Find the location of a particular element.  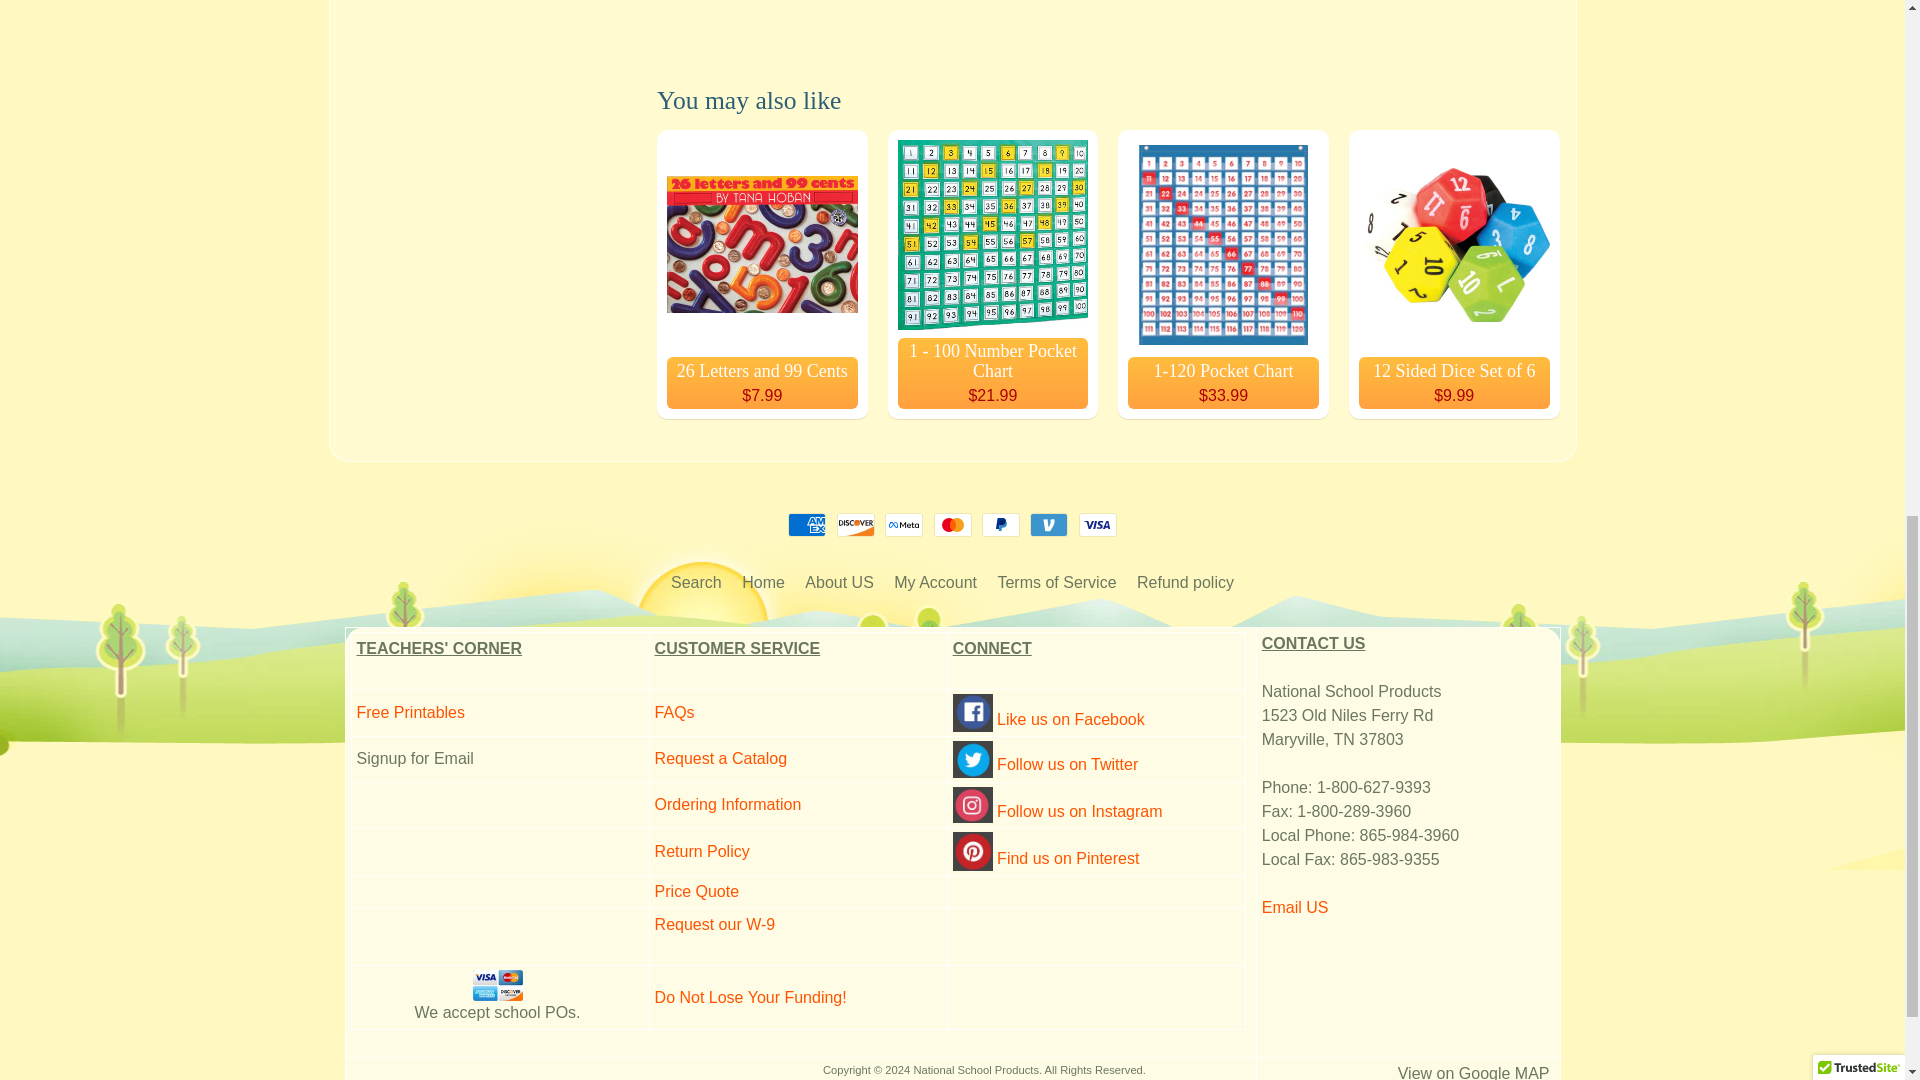

Send for Price Quote is located at coordinates (696, 891).